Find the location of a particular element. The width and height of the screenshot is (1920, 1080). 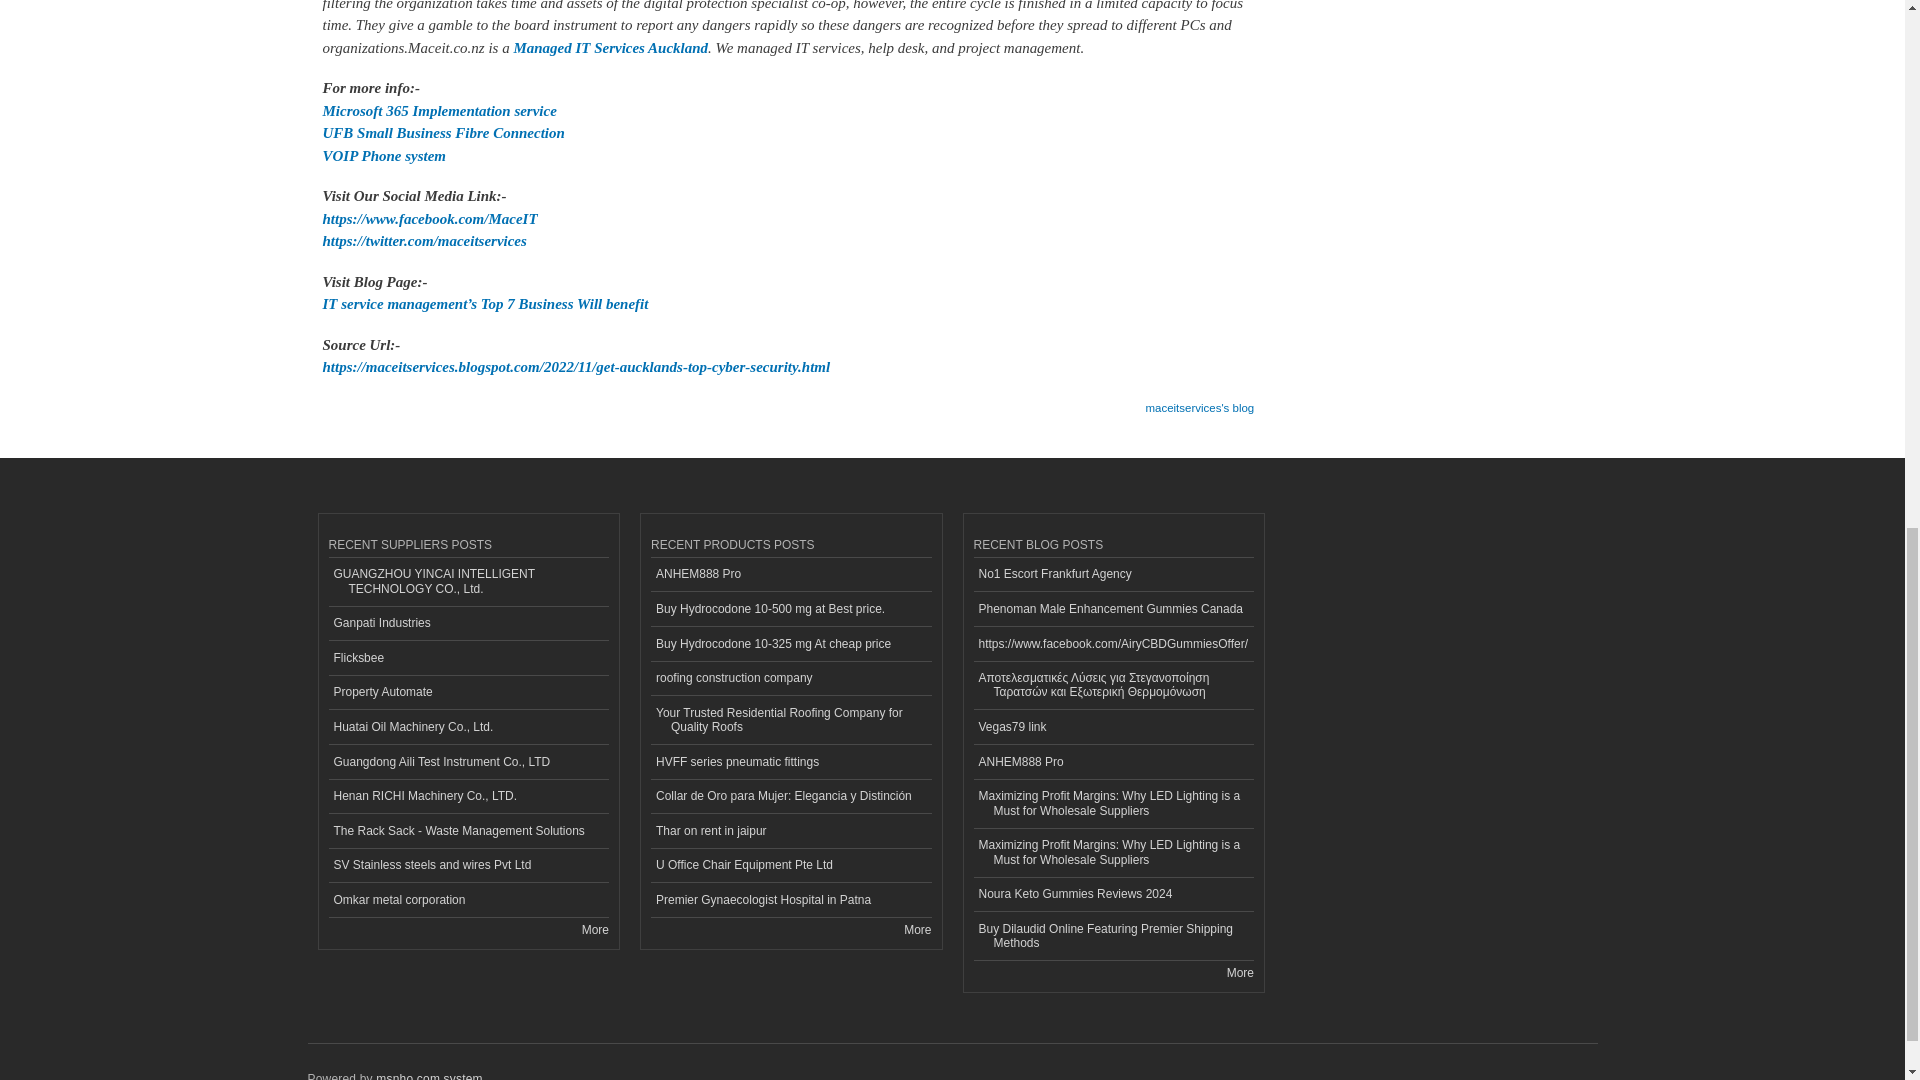

Managed IT Services Auckland is located at coordinates (610, 48).